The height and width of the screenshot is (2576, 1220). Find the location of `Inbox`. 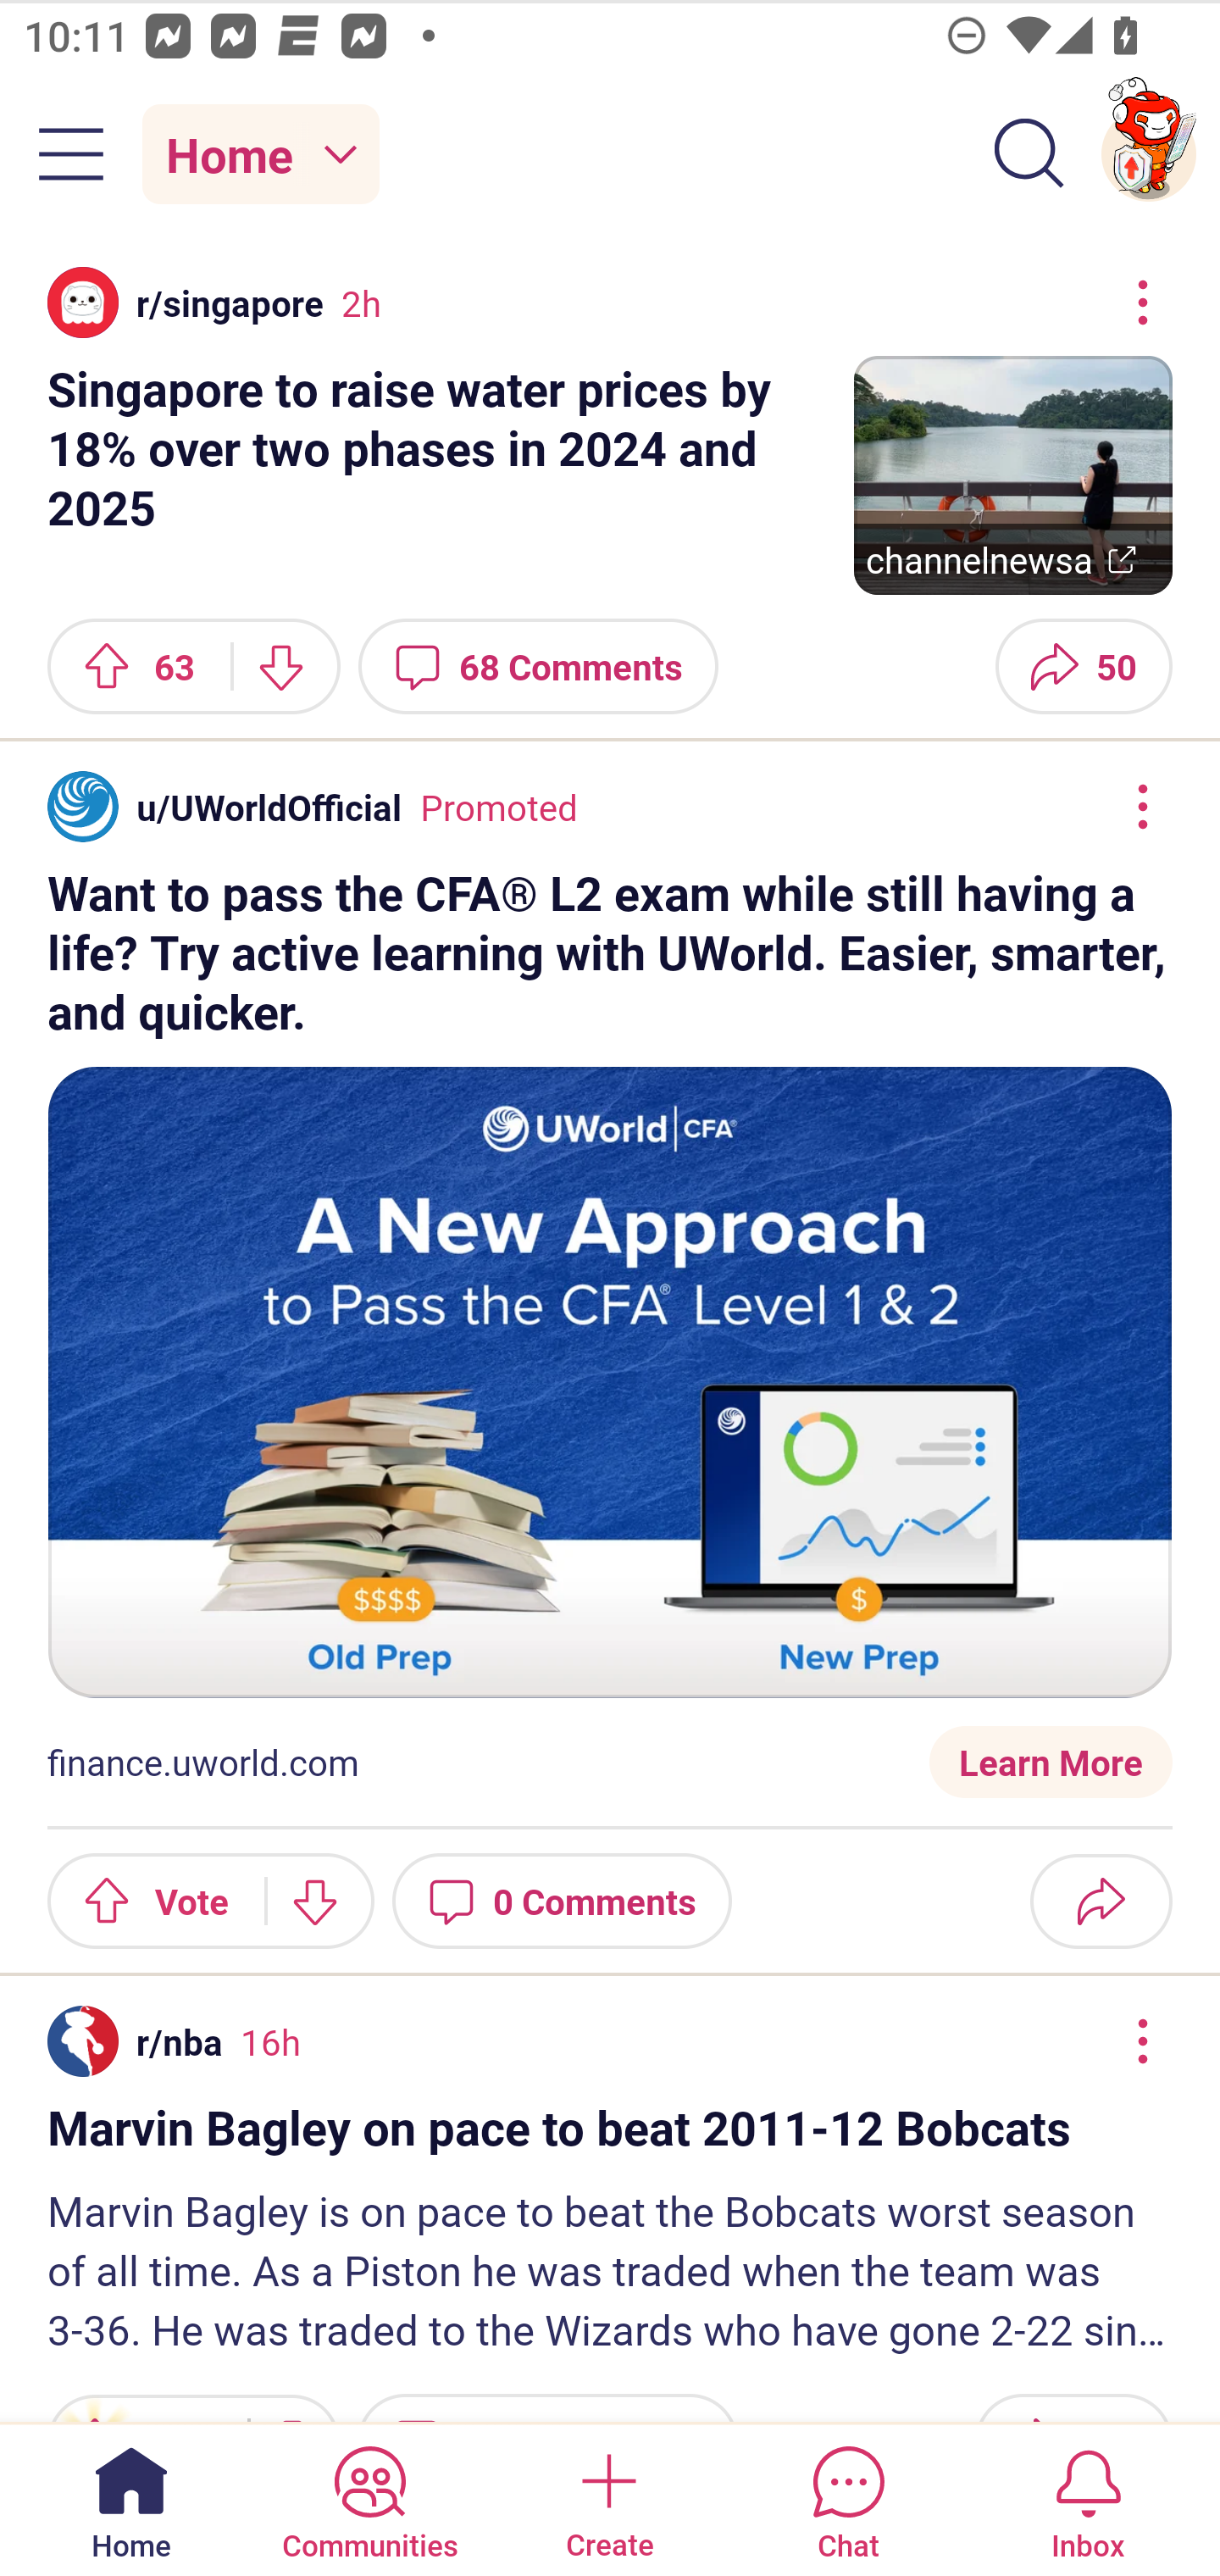

Inbox is located at coordinates (1088, 2498).